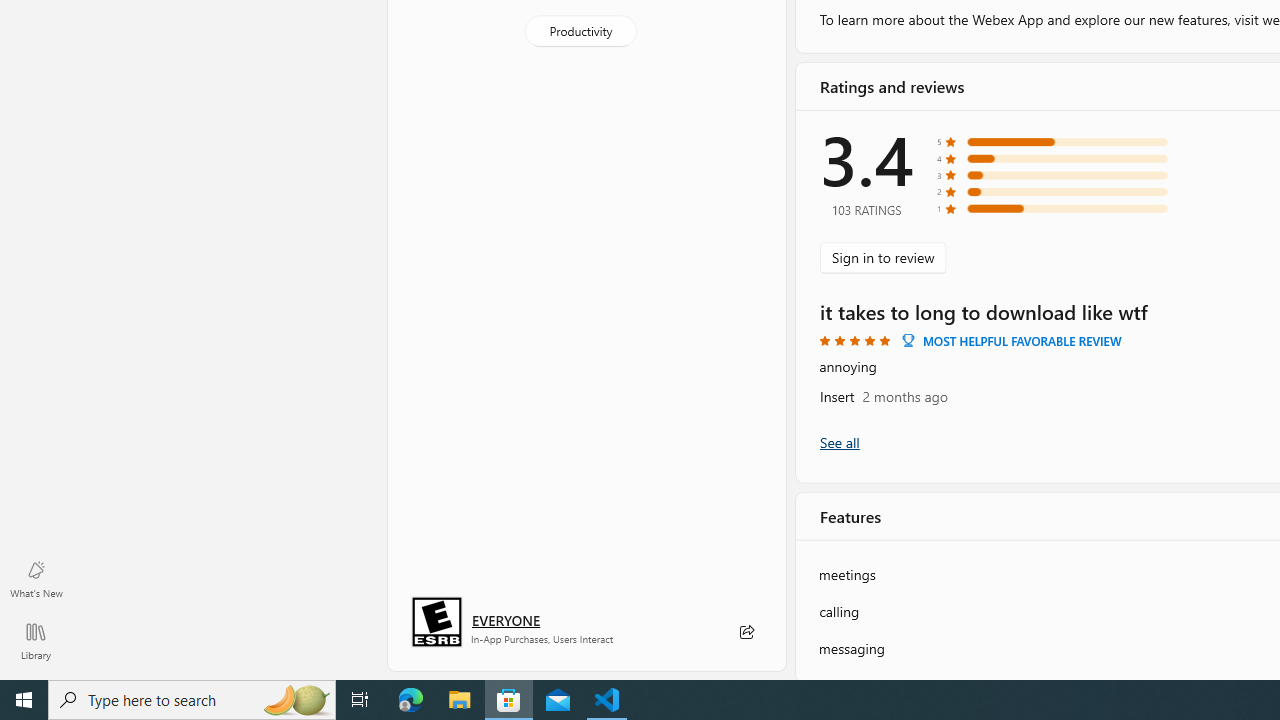 The width and height of the screenshot is (1280, 720). What do you see at coordinates (882, 256) in the screenshot?
I see `Sign in to review` at bounding box center [882, 256].